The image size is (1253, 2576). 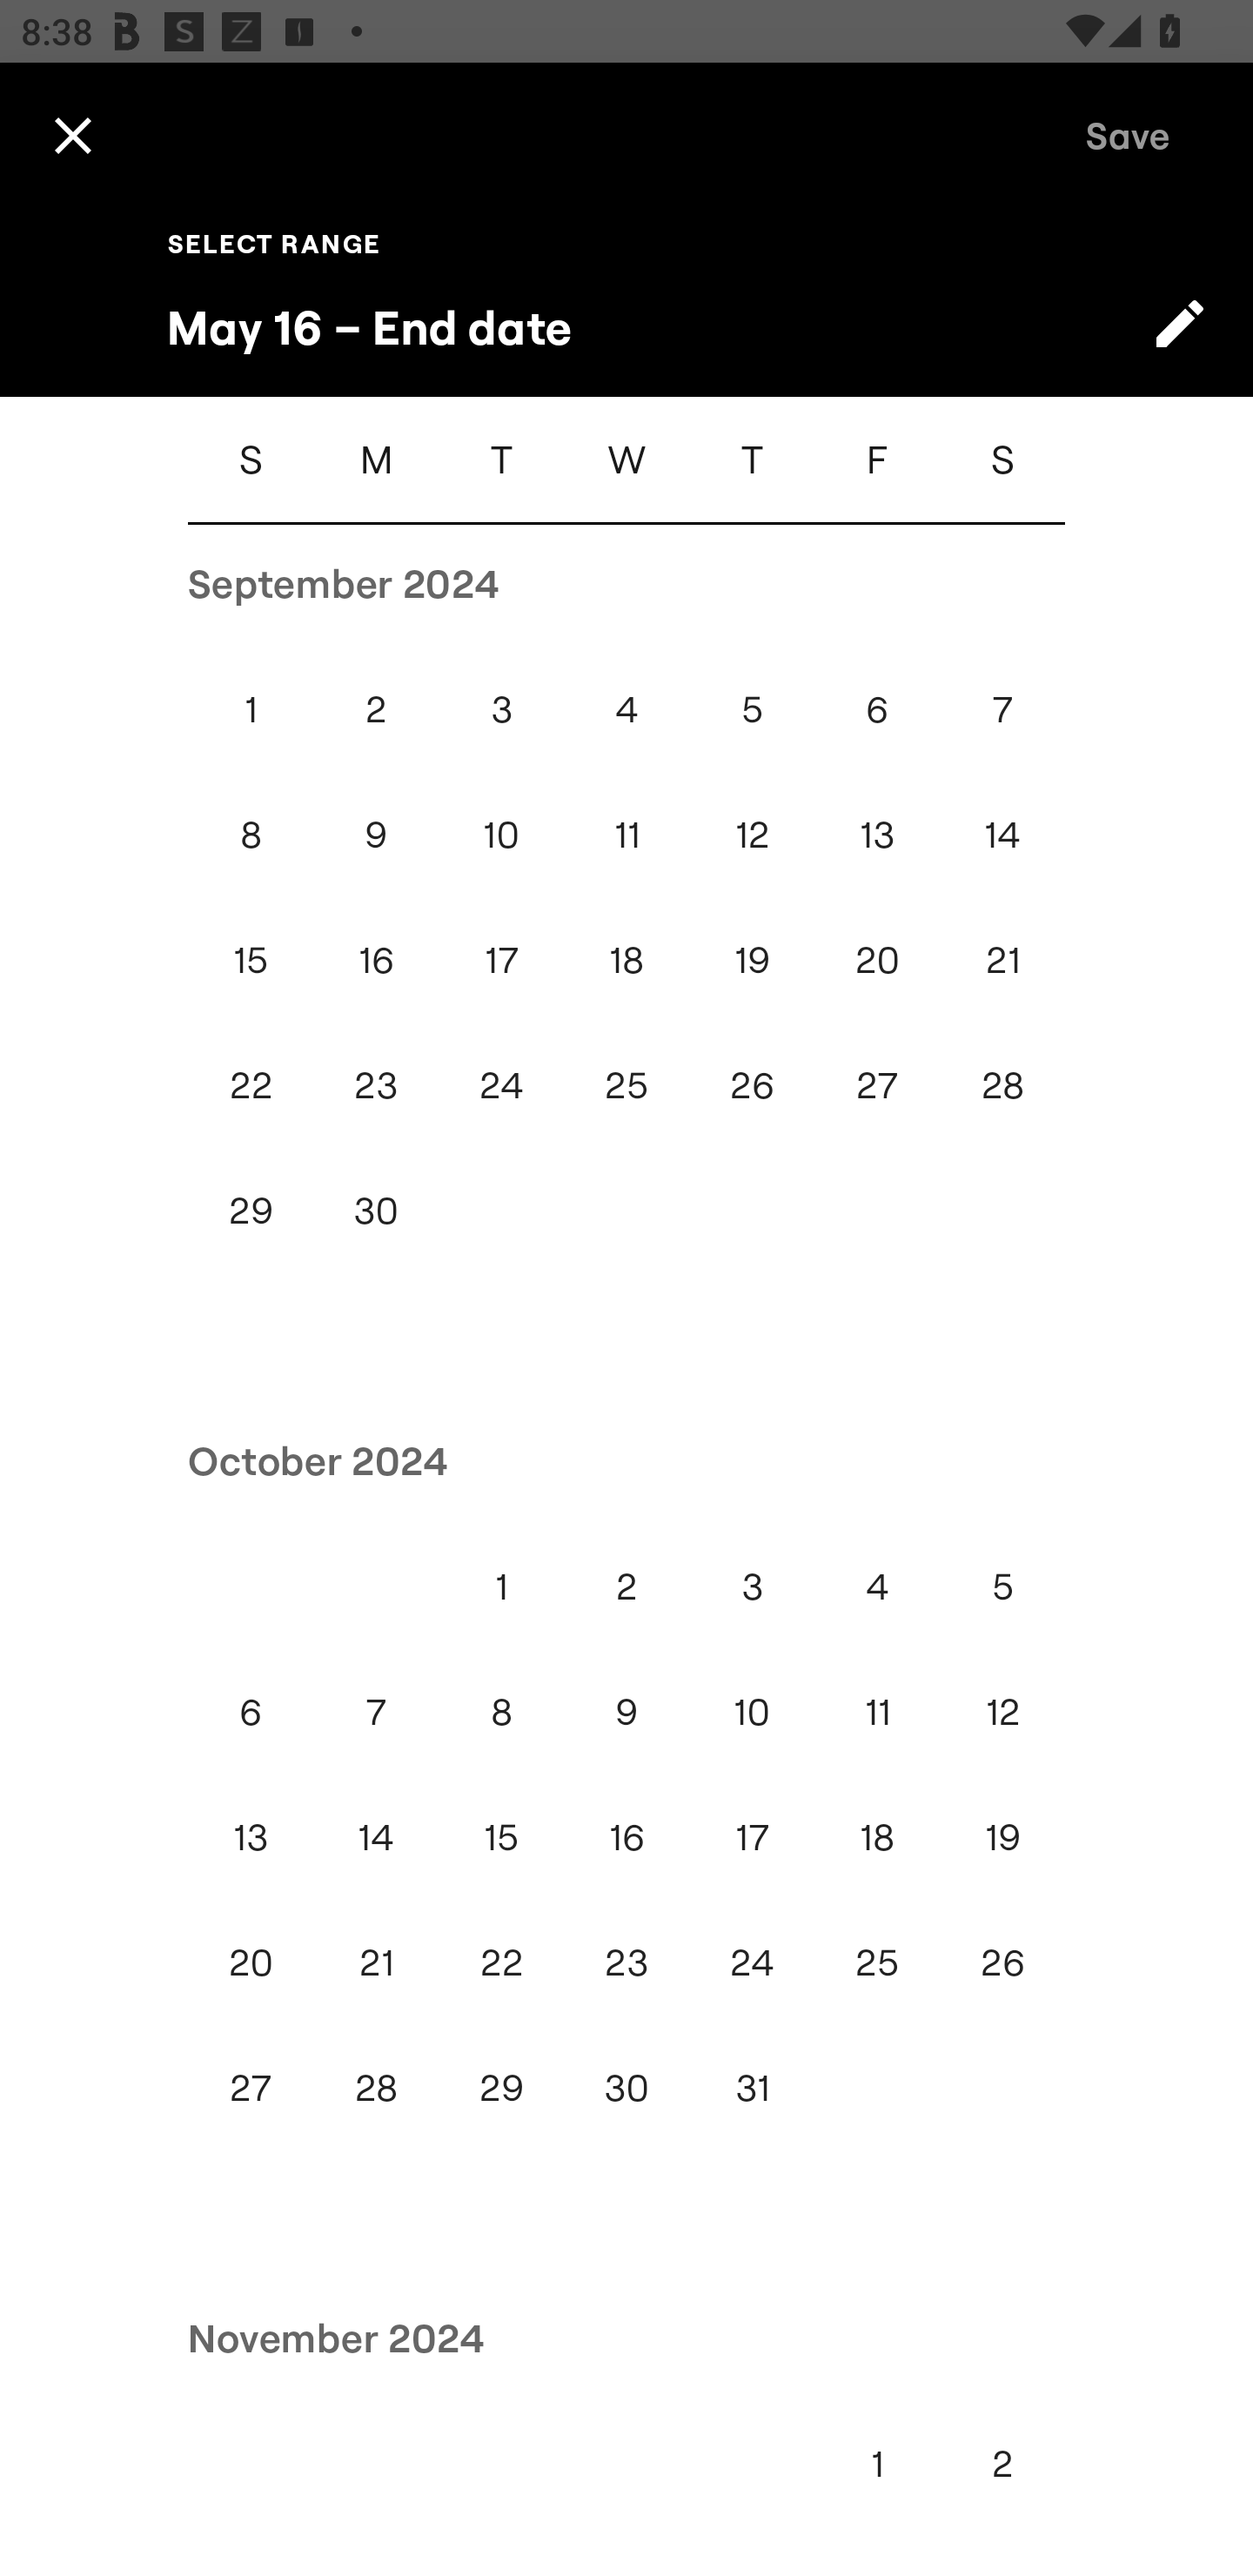 I want to click on 18 Wed, Sep 18, so click(x=626, y=959).